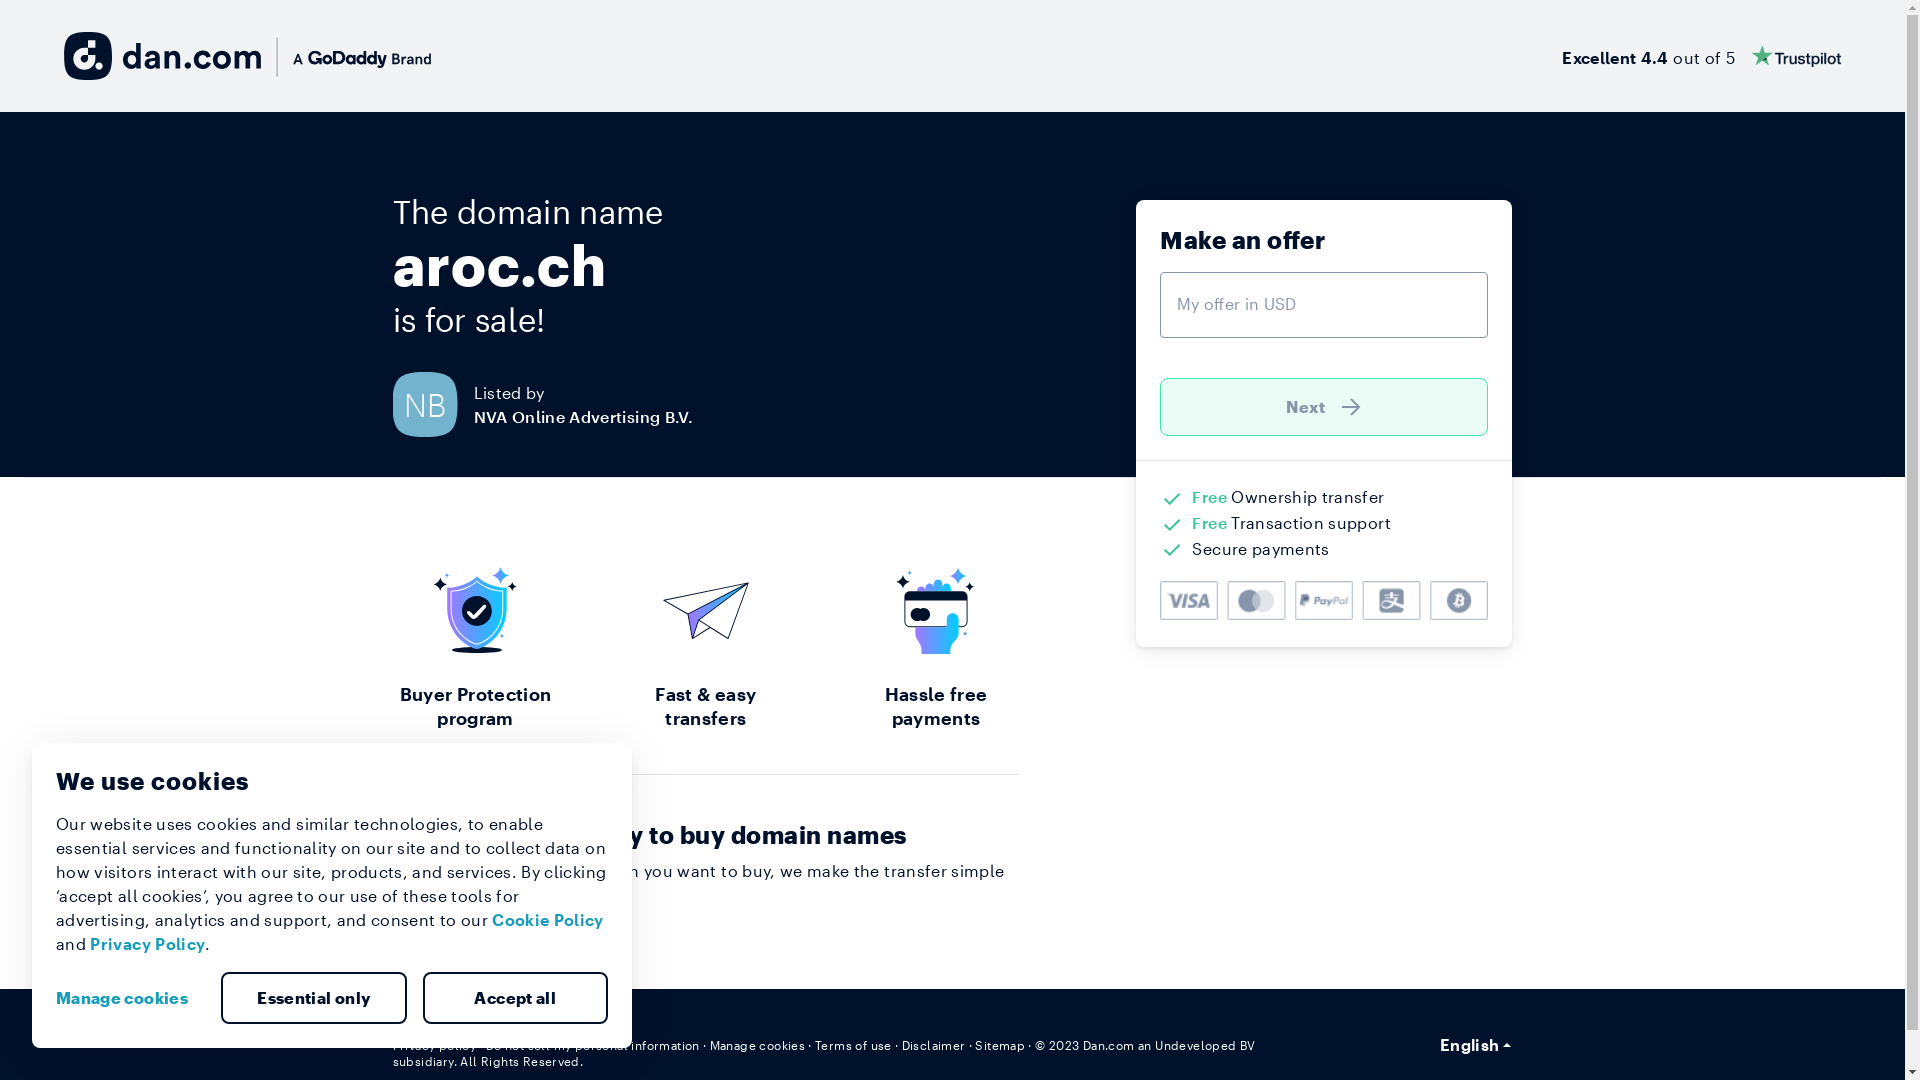  I want to click on Disclaimer, so click(934, 1045).